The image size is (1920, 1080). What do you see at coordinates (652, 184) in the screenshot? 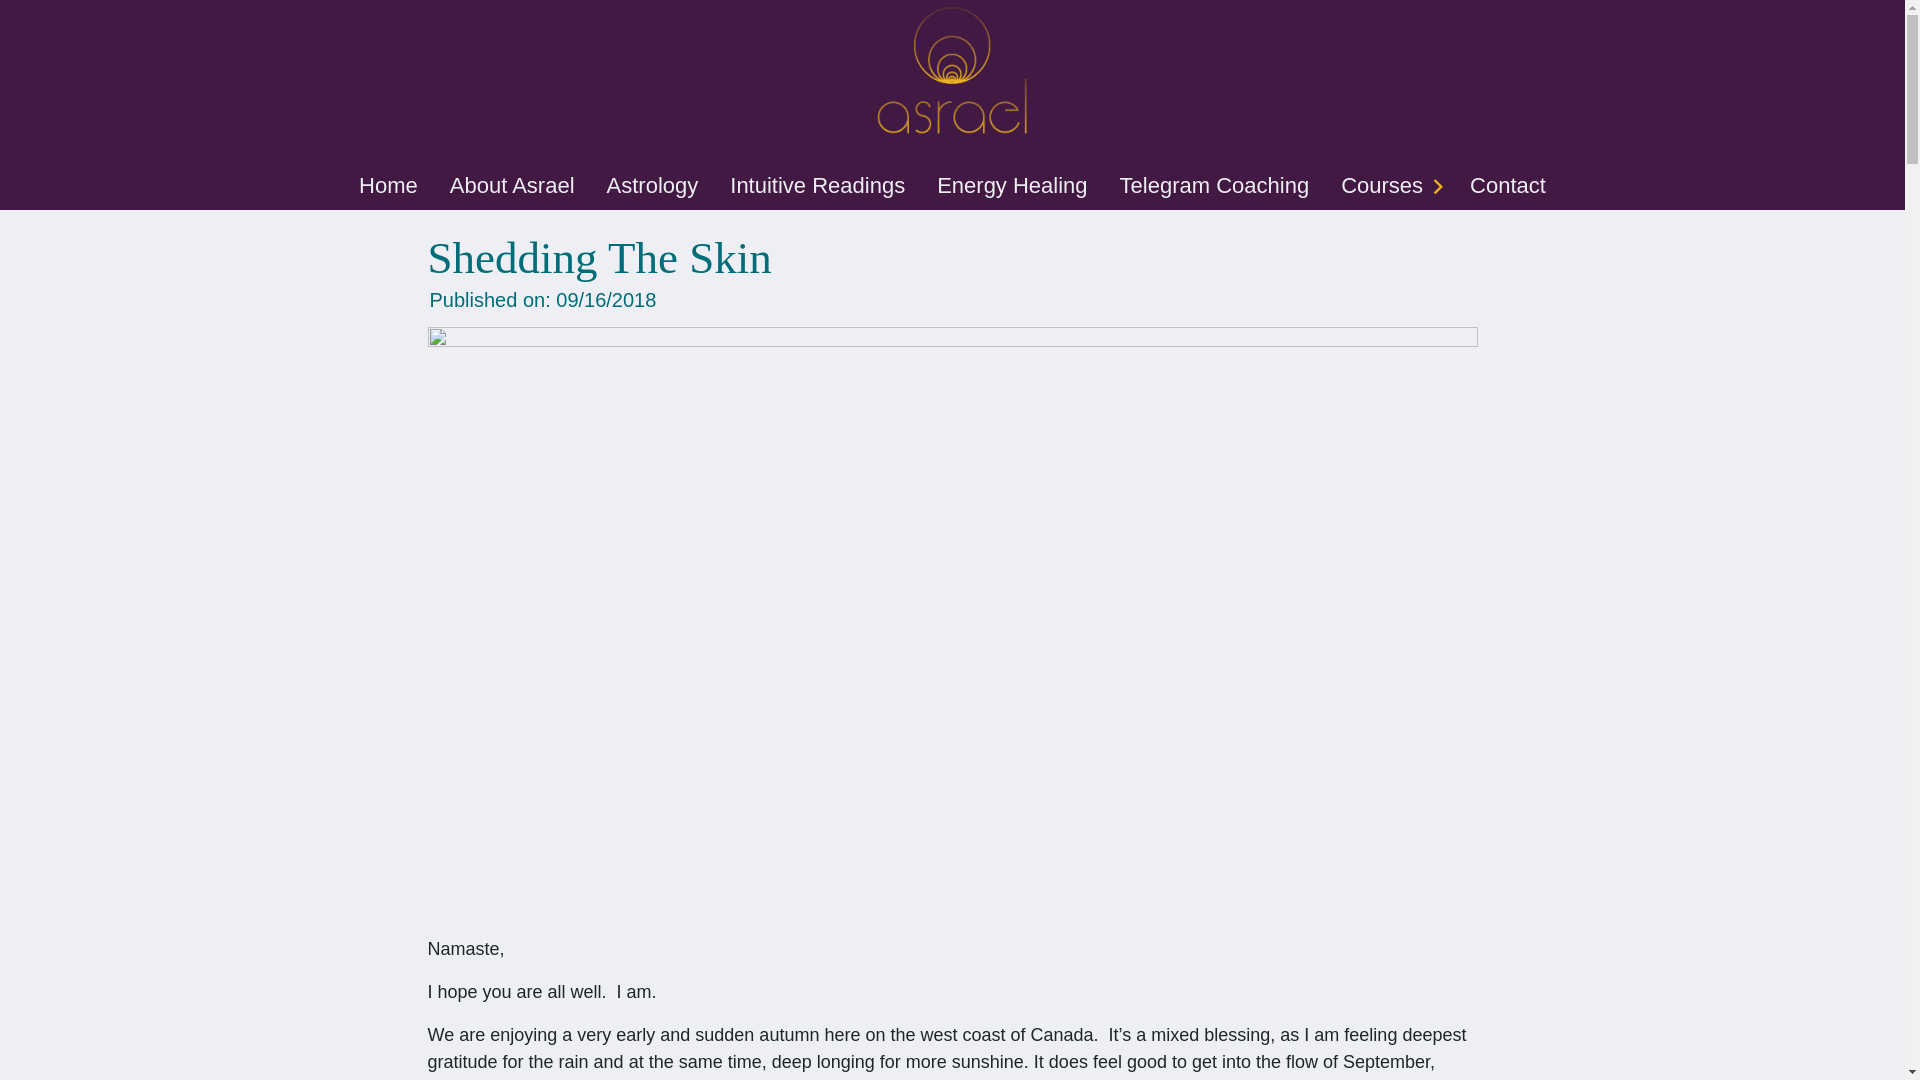
I see `Astrology` at bounding box center [652, 184].